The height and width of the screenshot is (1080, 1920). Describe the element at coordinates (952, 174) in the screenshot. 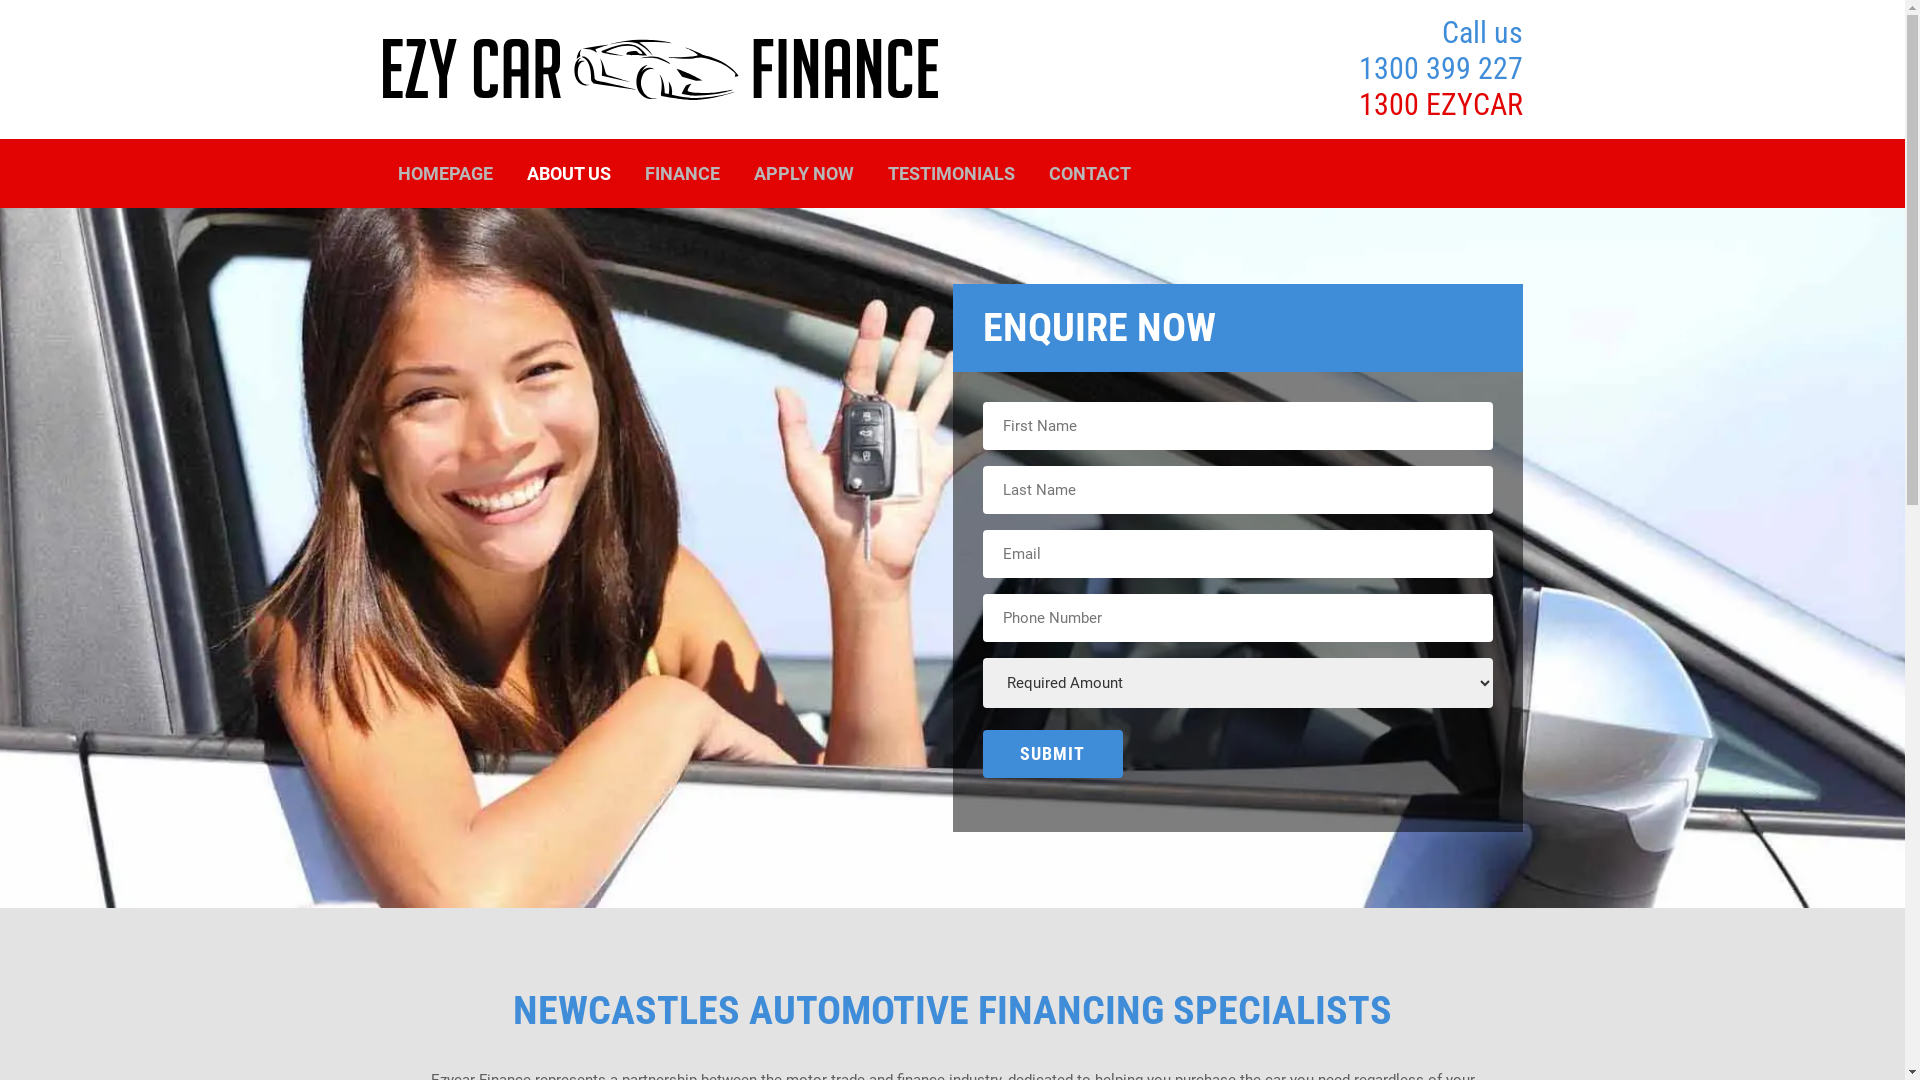

I see `TESTIMONIALS` at that location.